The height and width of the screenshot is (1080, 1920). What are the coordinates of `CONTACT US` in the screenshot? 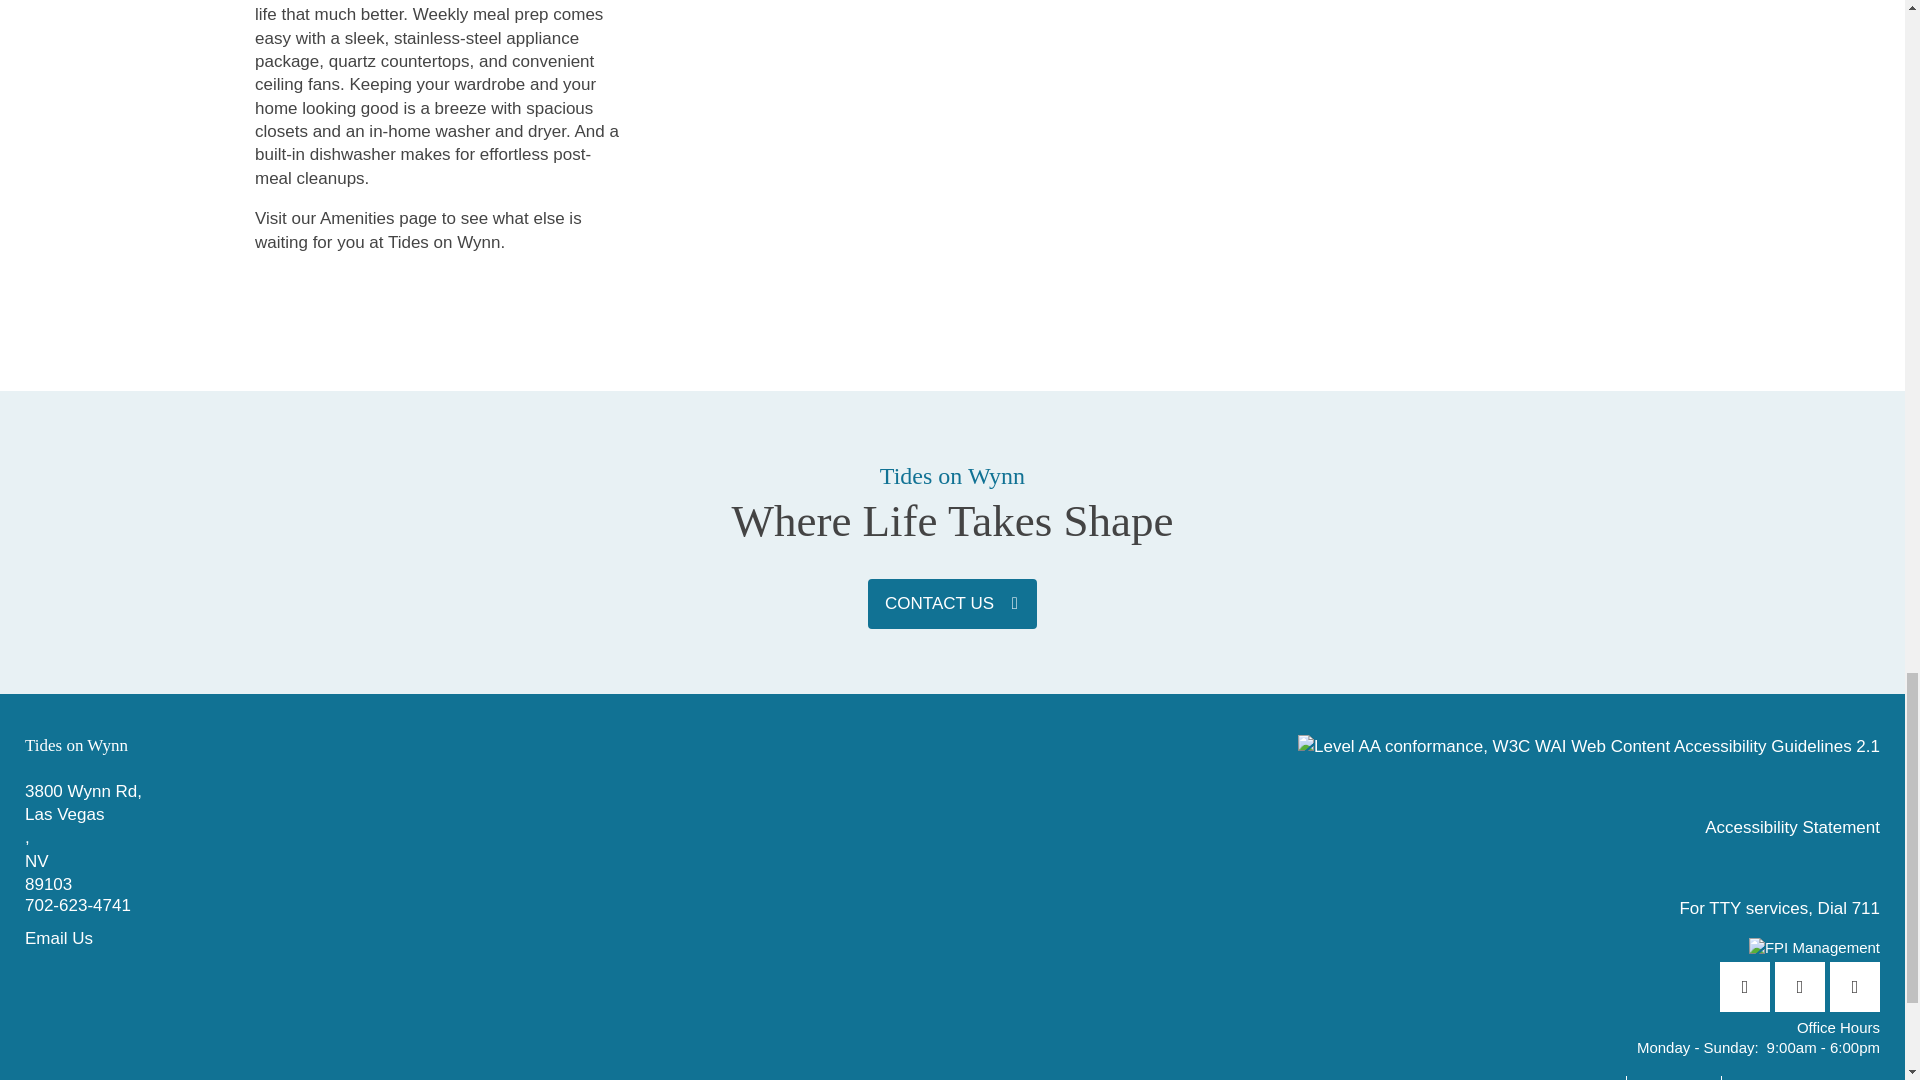 It's located at (952, 603).